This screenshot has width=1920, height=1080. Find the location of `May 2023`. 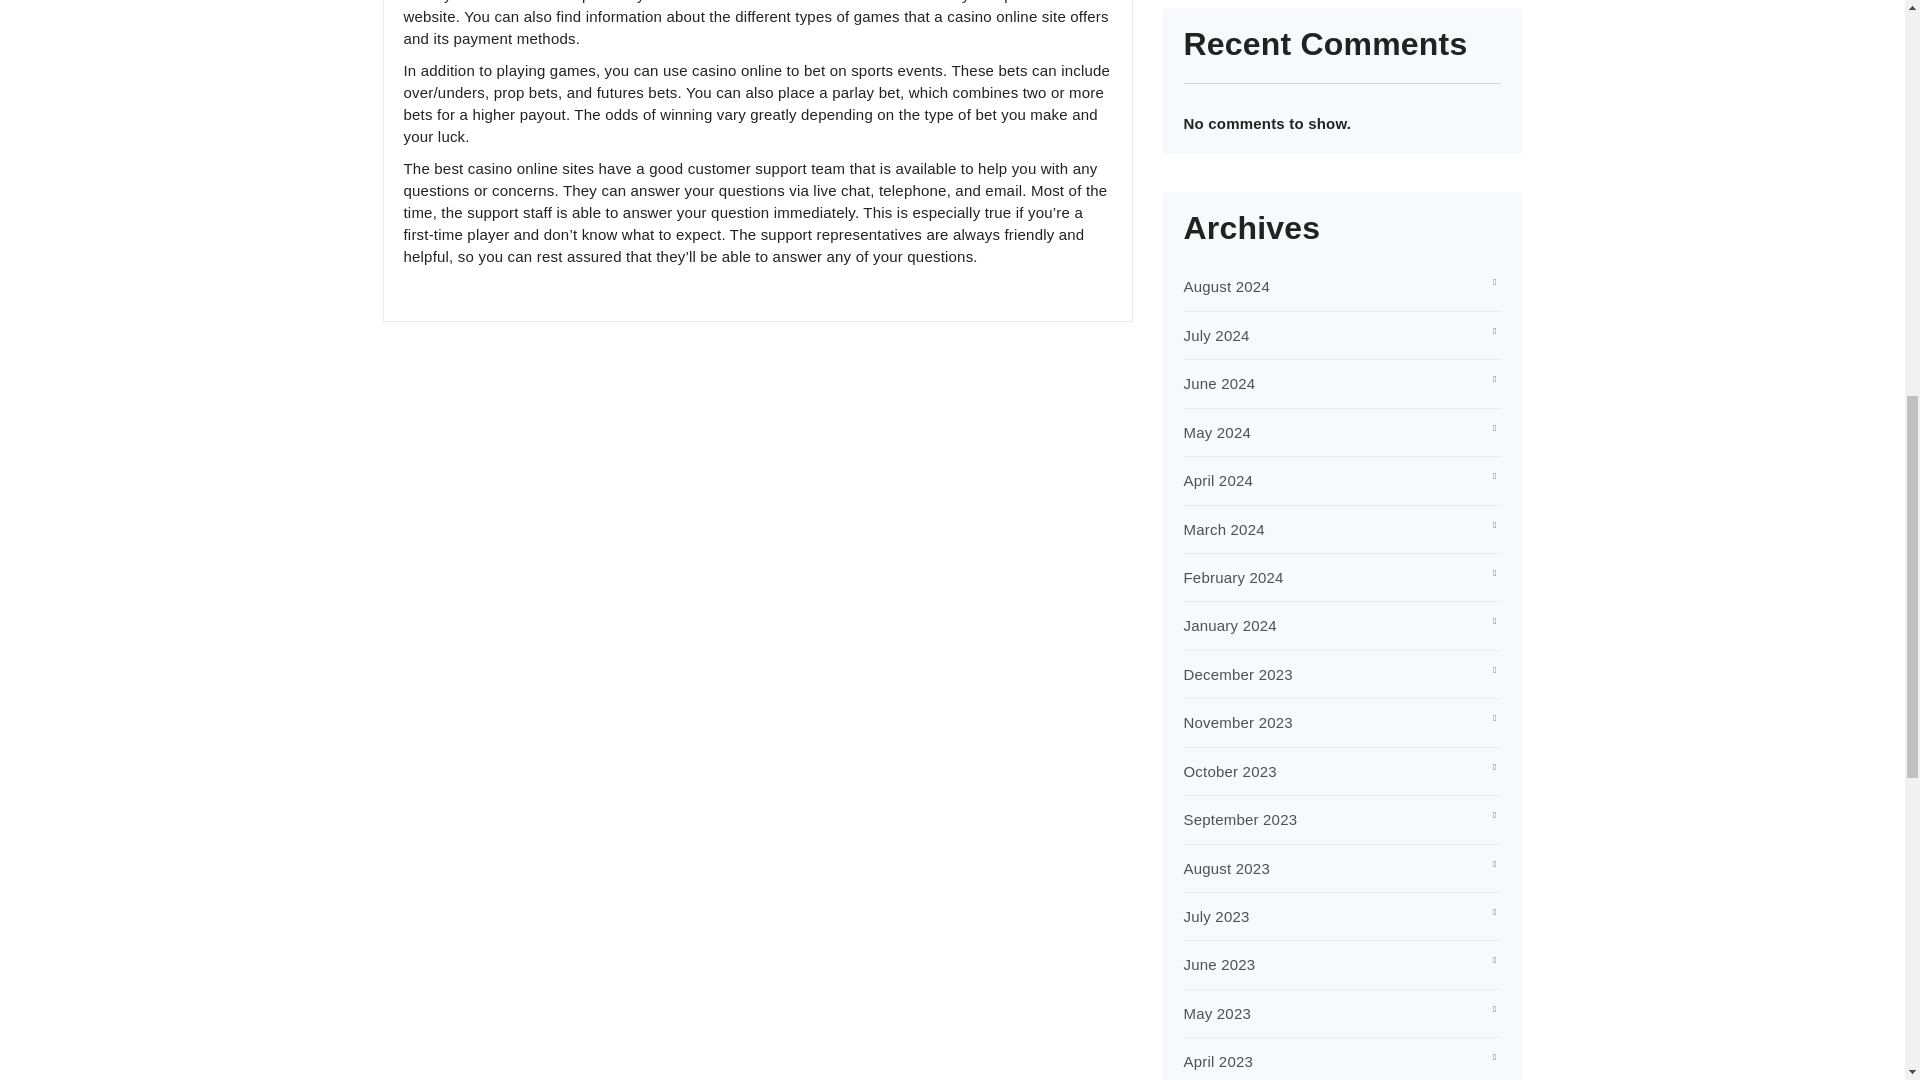

May 2023 is located at coordinates (1218, 1013).